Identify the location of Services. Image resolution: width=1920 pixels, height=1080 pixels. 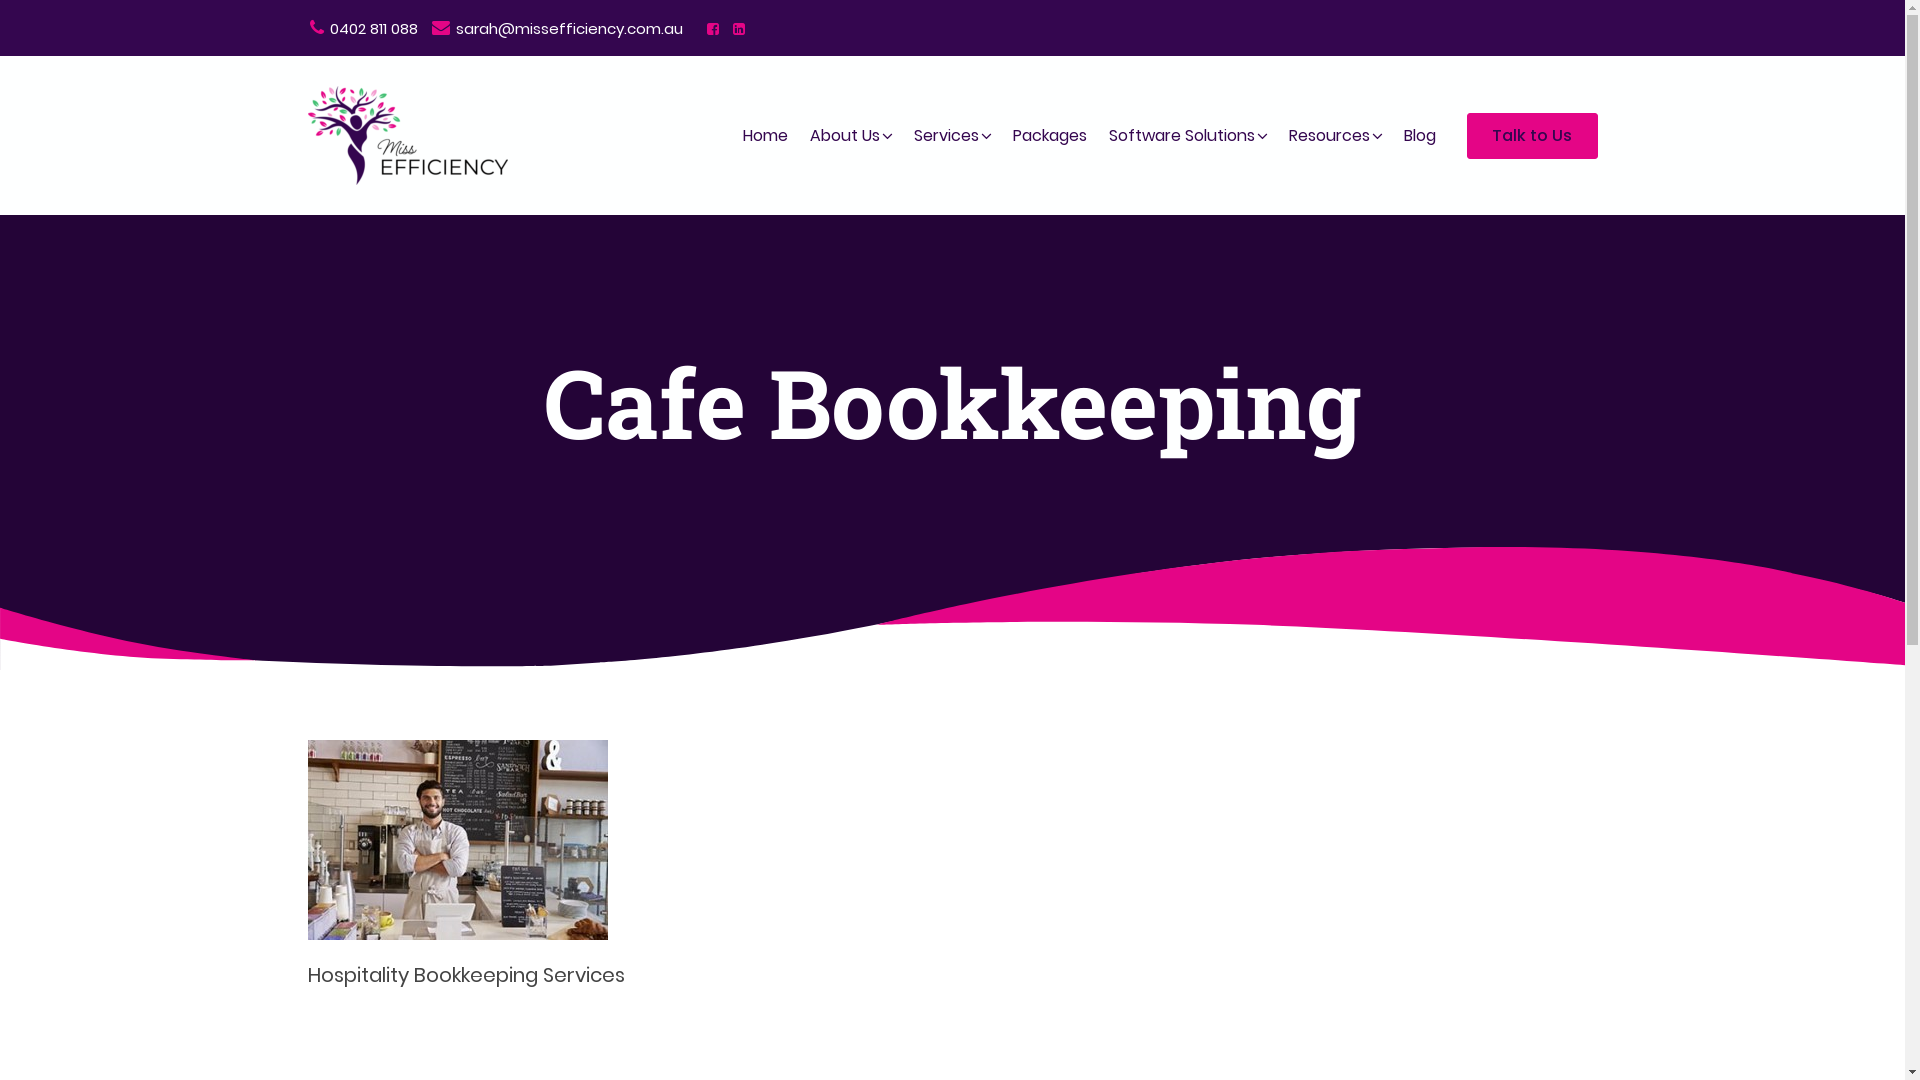
(946, 136).